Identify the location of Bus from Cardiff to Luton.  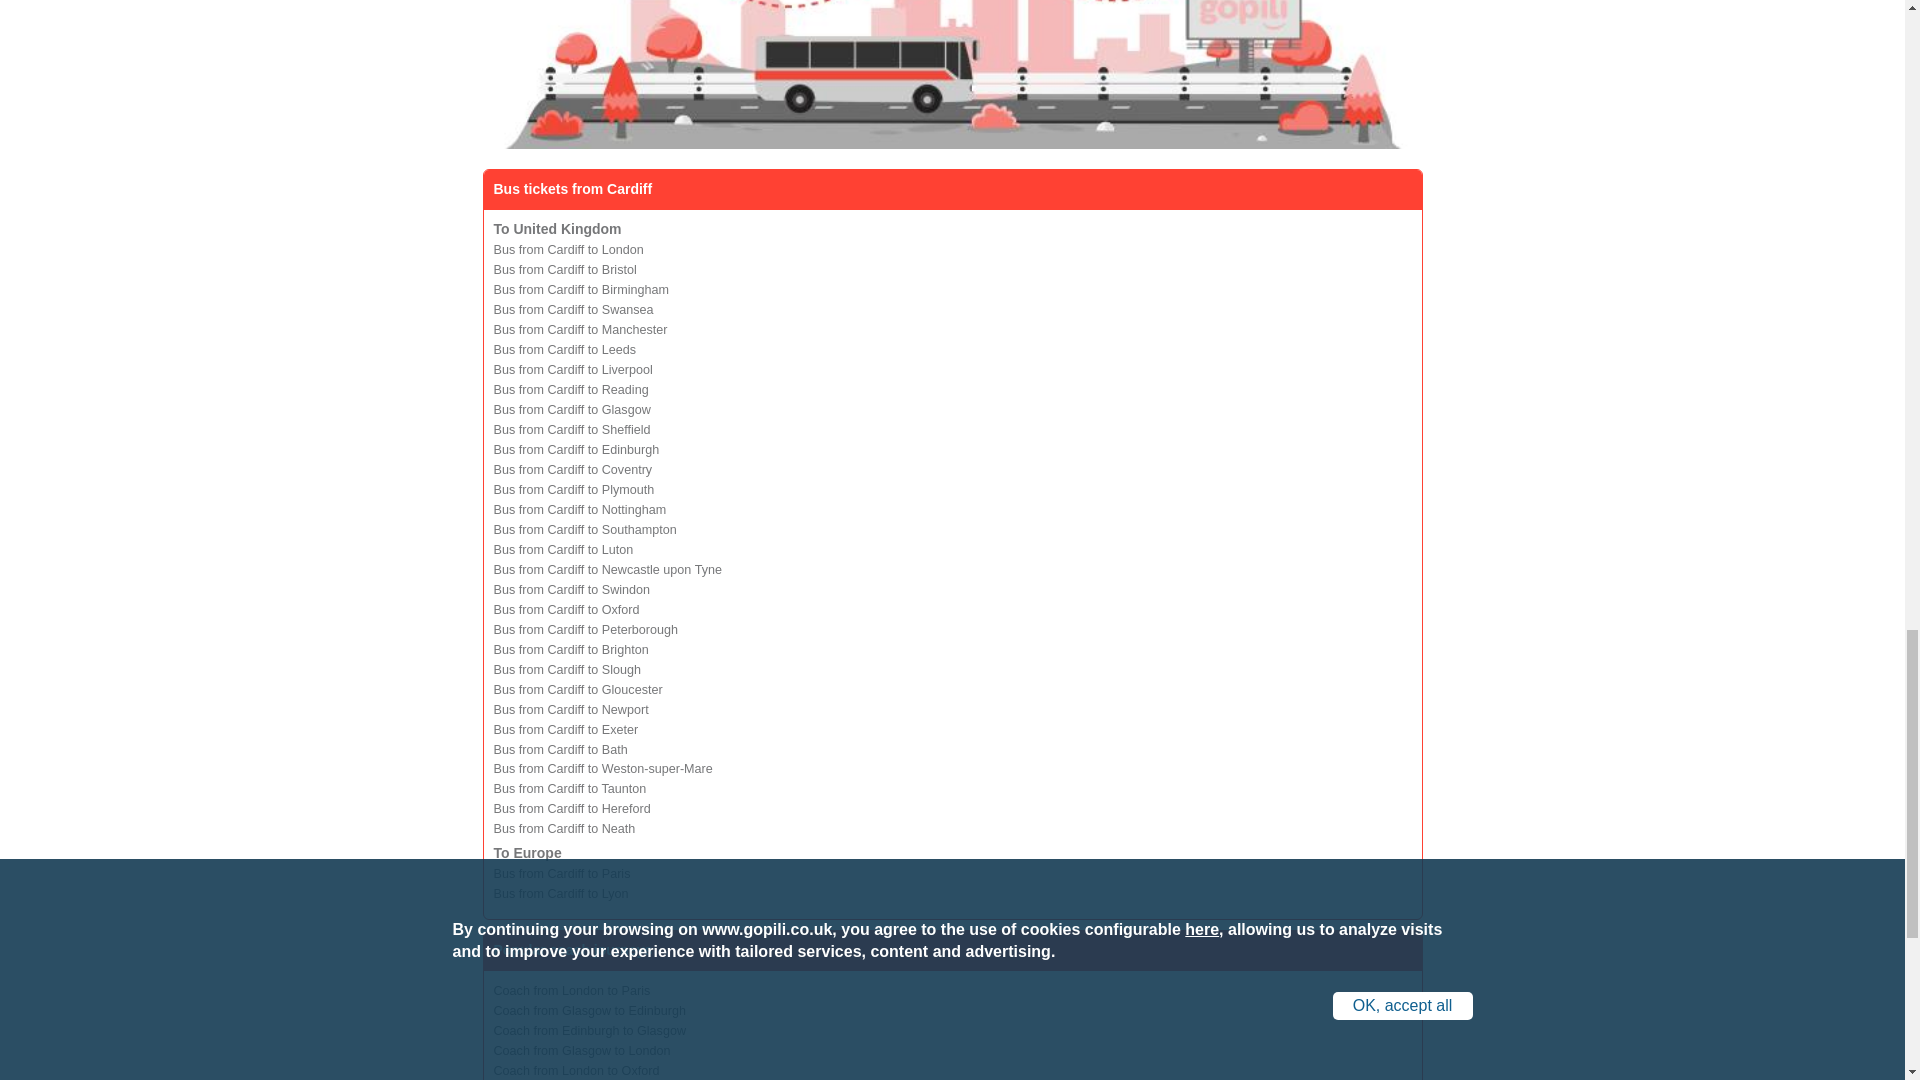
(563, 550).